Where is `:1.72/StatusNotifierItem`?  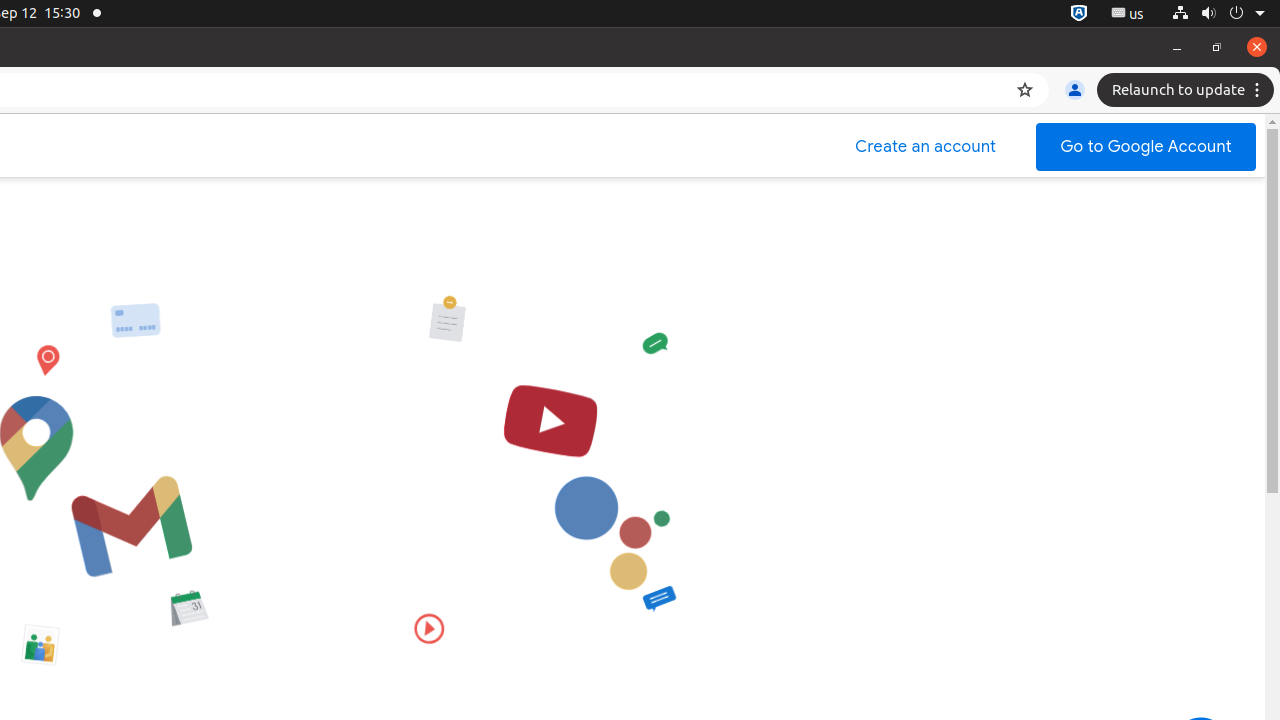
:1.72/StatusNotifierItem is located at coordinates (1079, 14).